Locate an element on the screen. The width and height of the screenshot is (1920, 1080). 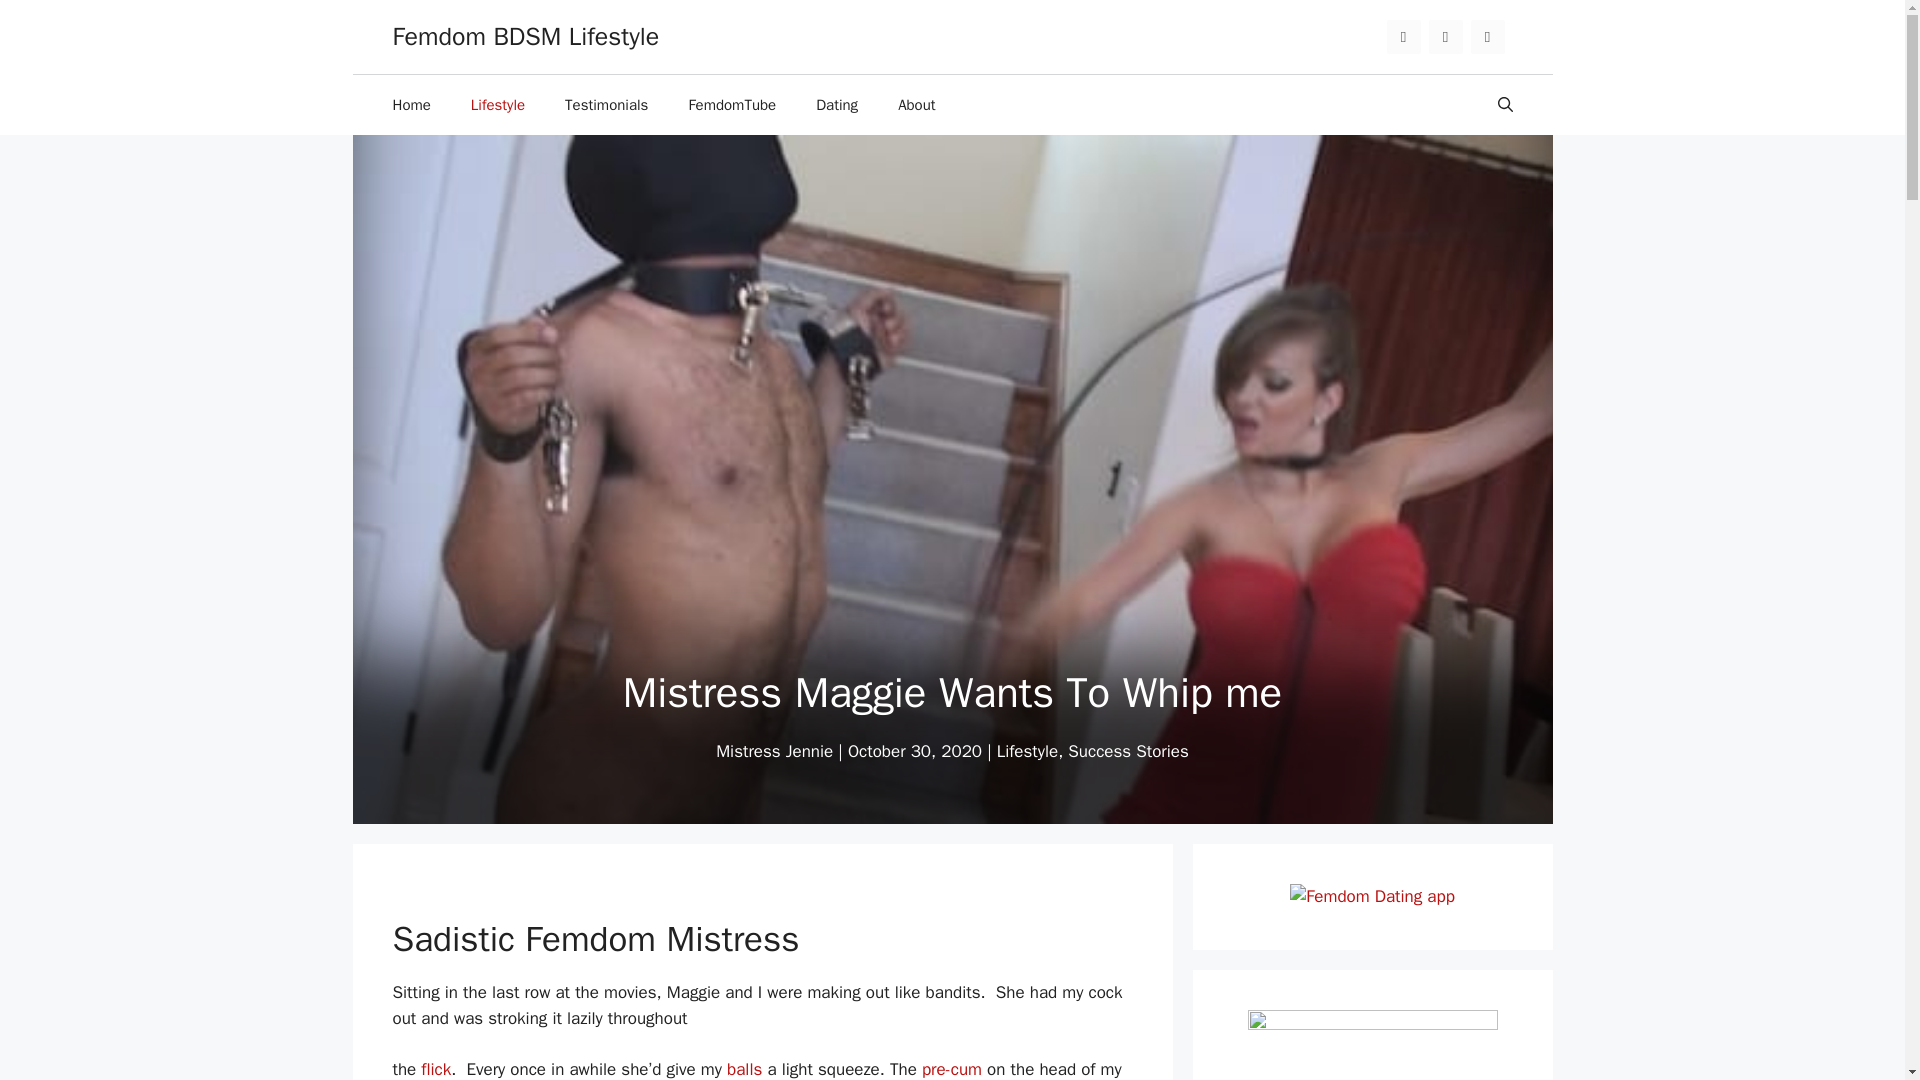
Femdom Lifestyle is located at coordinates (498, 104).